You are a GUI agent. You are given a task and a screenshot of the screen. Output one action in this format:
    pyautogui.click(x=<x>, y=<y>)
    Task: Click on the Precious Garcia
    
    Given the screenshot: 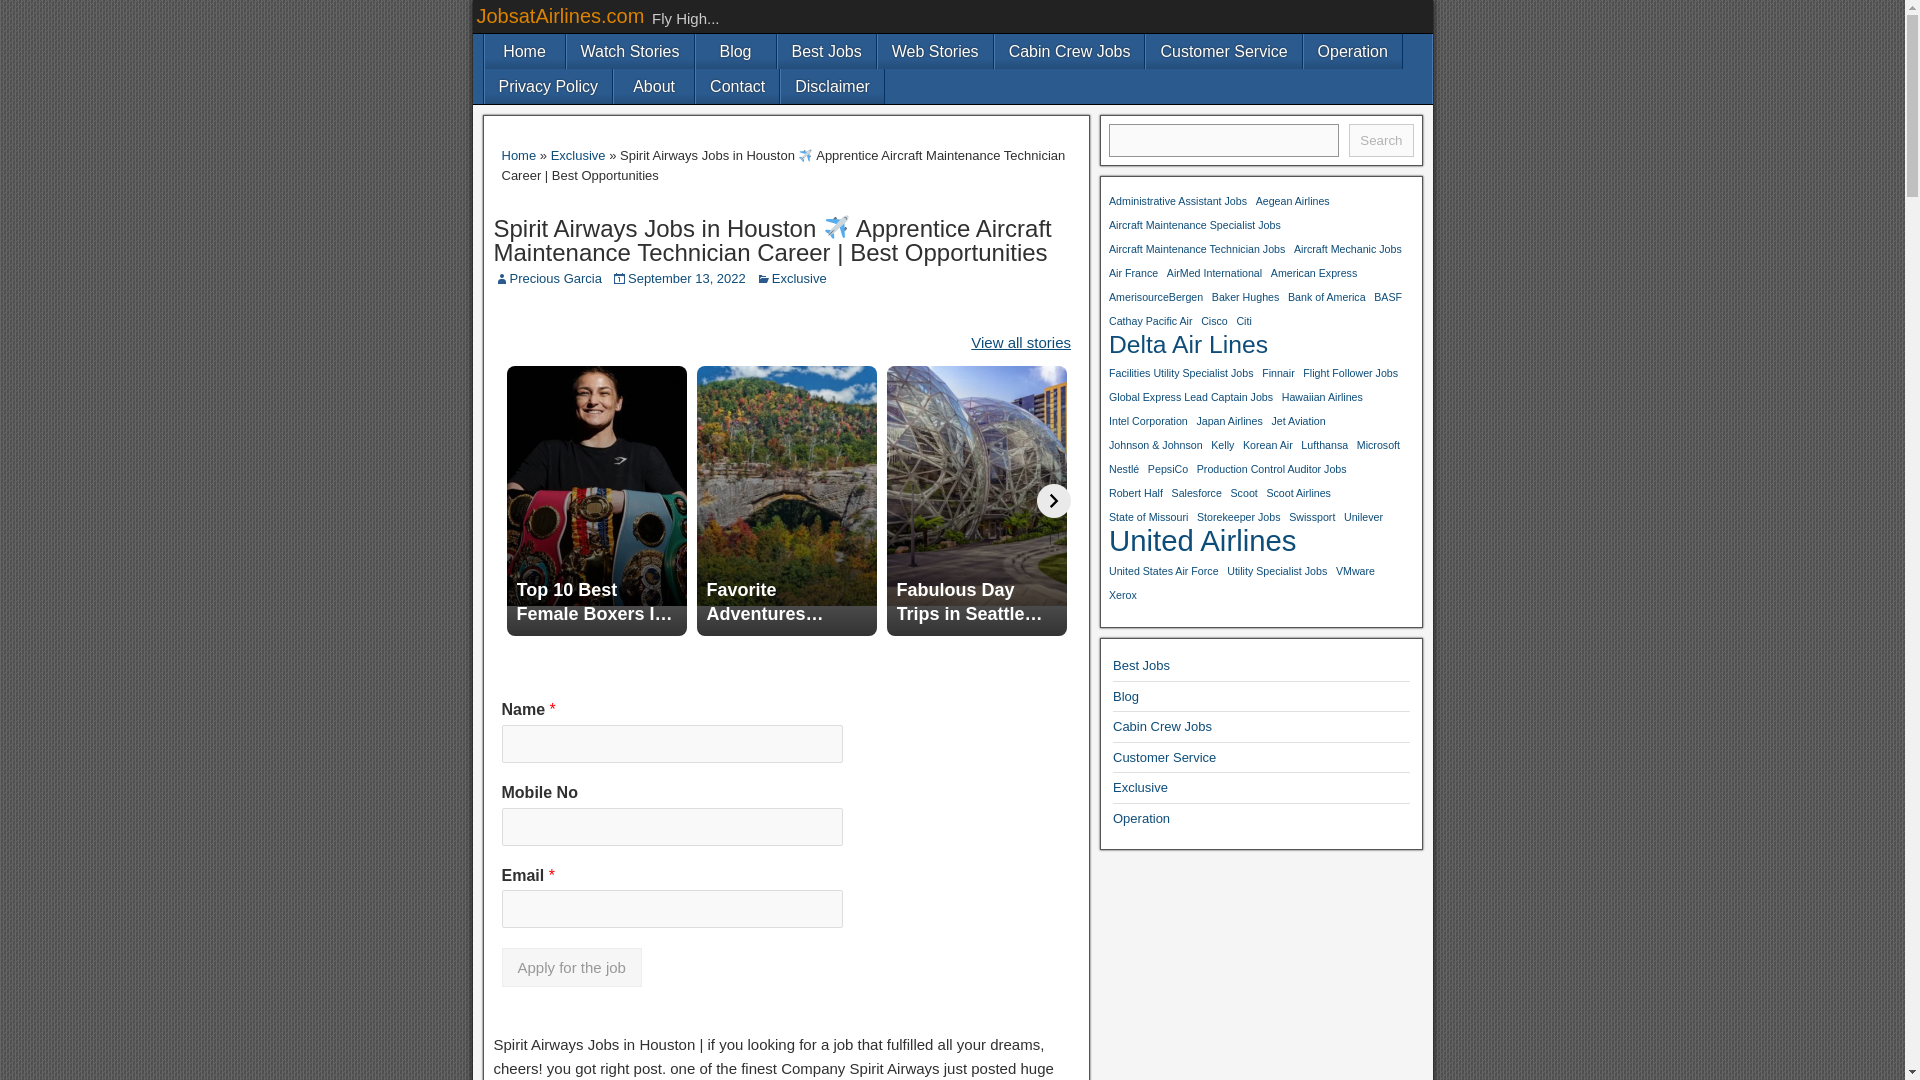 What is the action you would take?
    pyautogui.click(x=556, y=278)
    